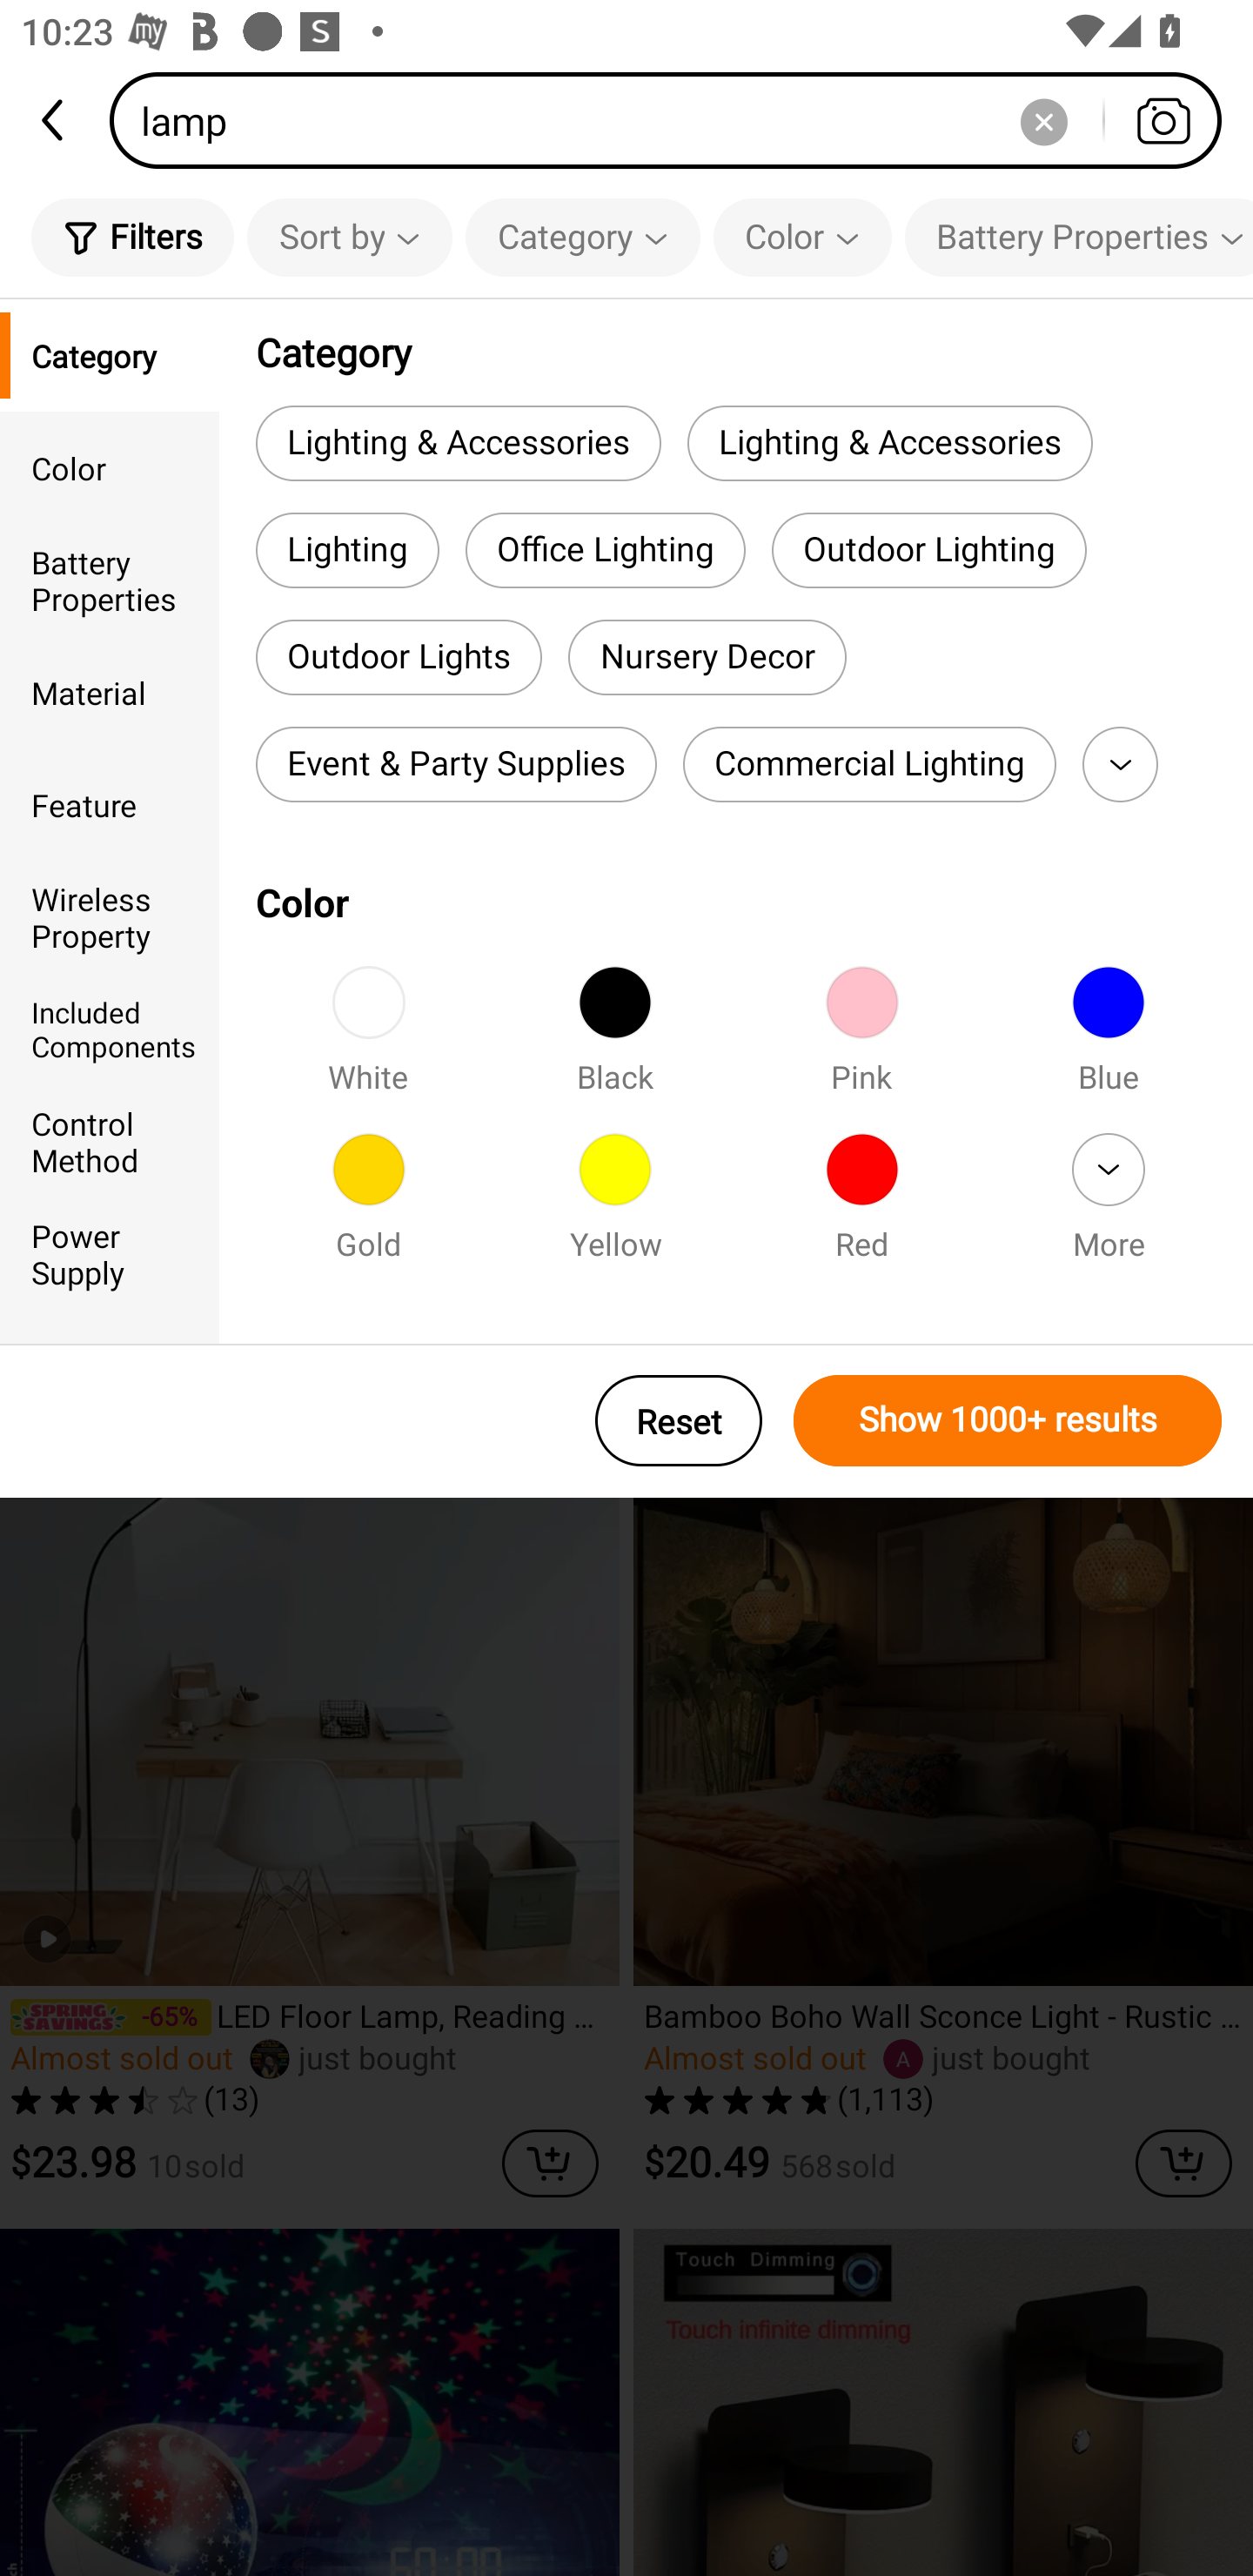 The image size is (1253, 2576). Describe the element at coordinates (347, 550) in the screenshot. I see `Lighting` at that location.